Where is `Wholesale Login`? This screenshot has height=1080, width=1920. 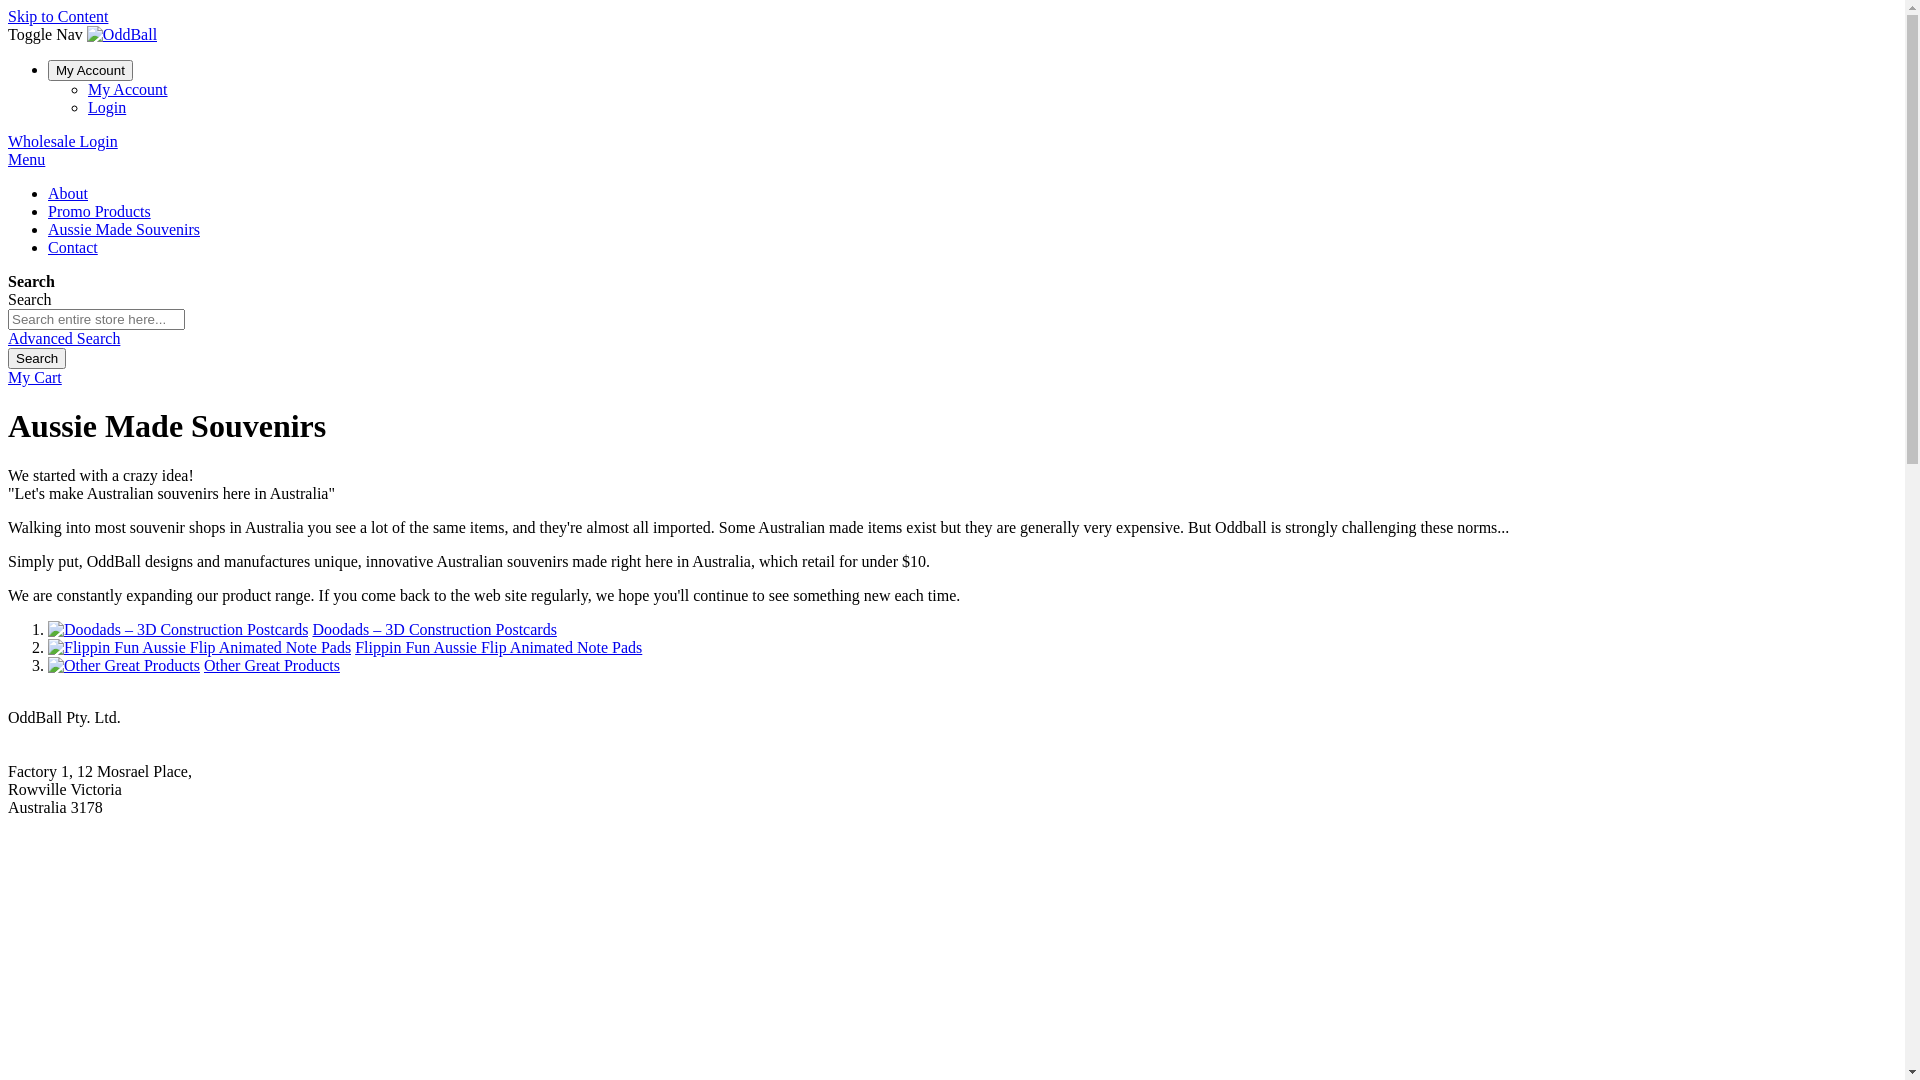 Wholesale Login is located at coordinates (63, 142).